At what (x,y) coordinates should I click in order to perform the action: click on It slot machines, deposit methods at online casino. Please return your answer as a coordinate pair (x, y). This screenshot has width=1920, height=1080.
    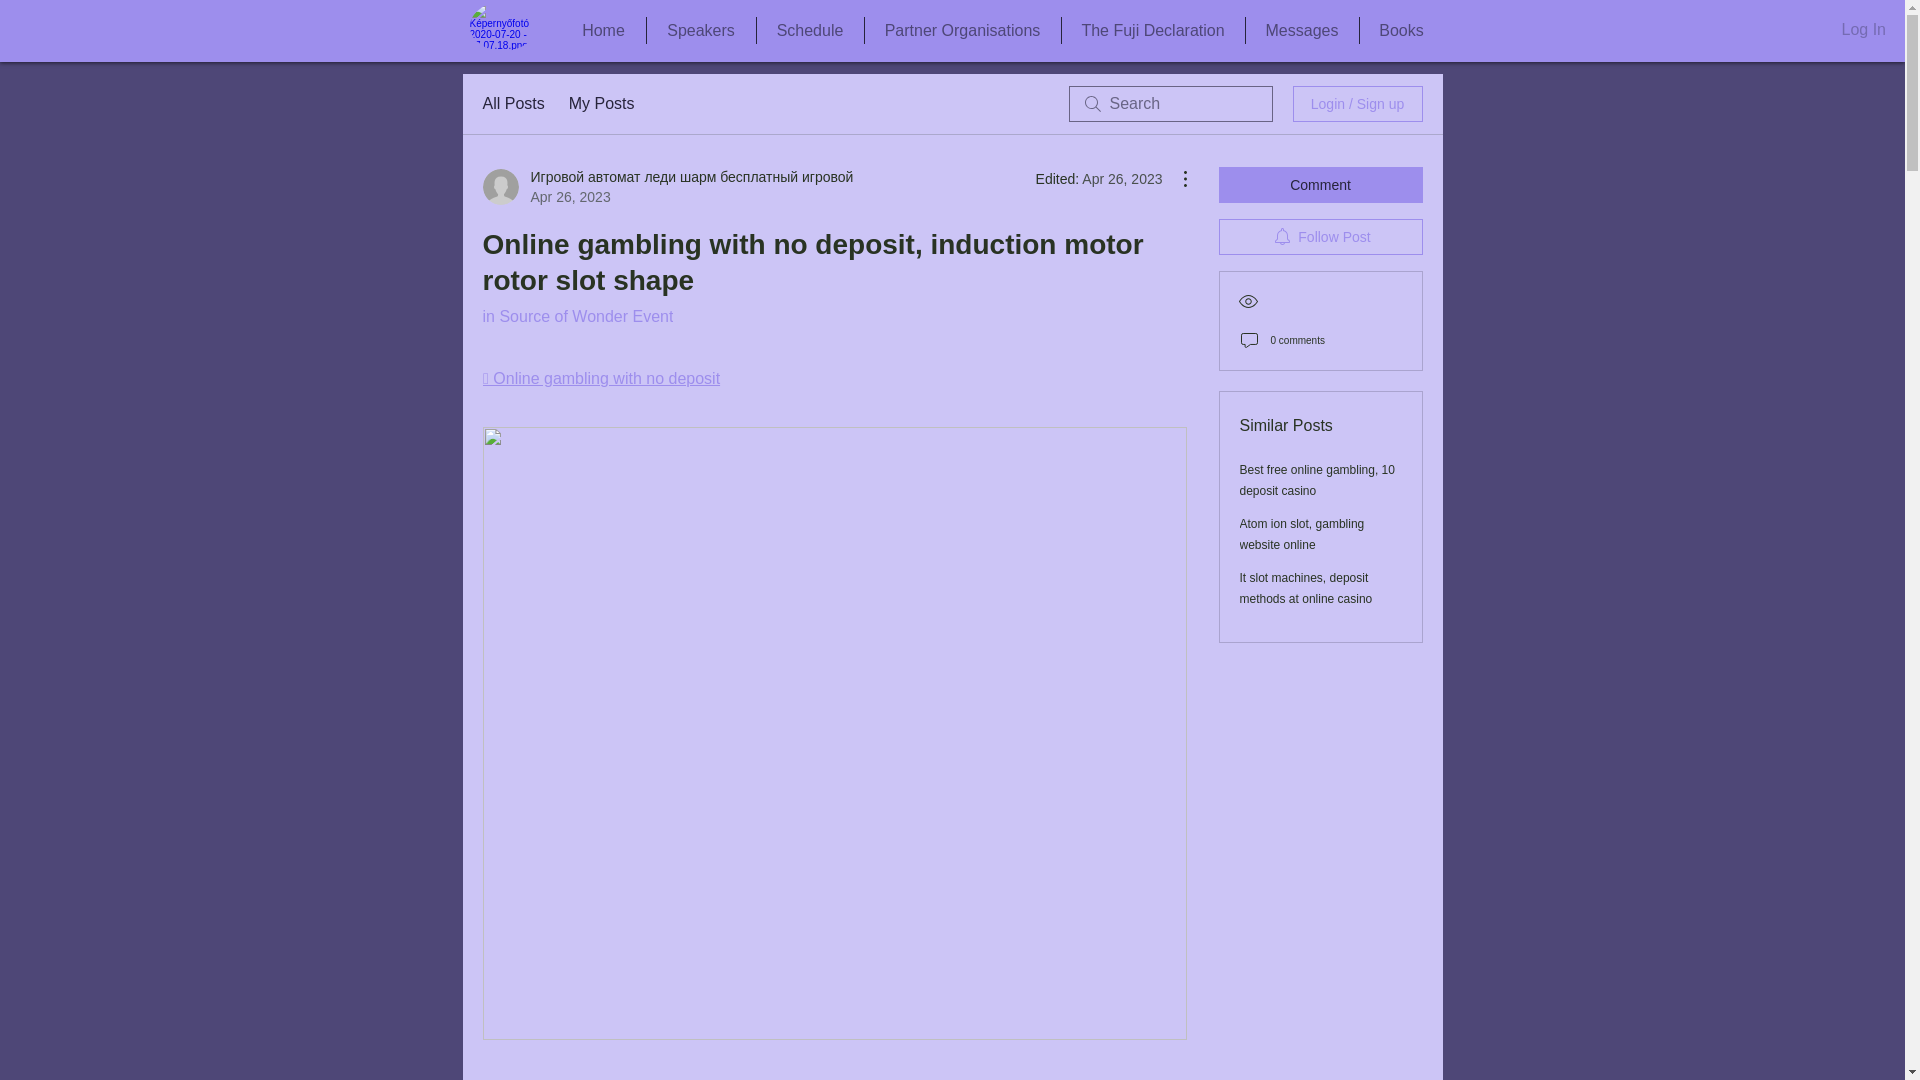
    Looking at the image, I should click on (1306, 588).